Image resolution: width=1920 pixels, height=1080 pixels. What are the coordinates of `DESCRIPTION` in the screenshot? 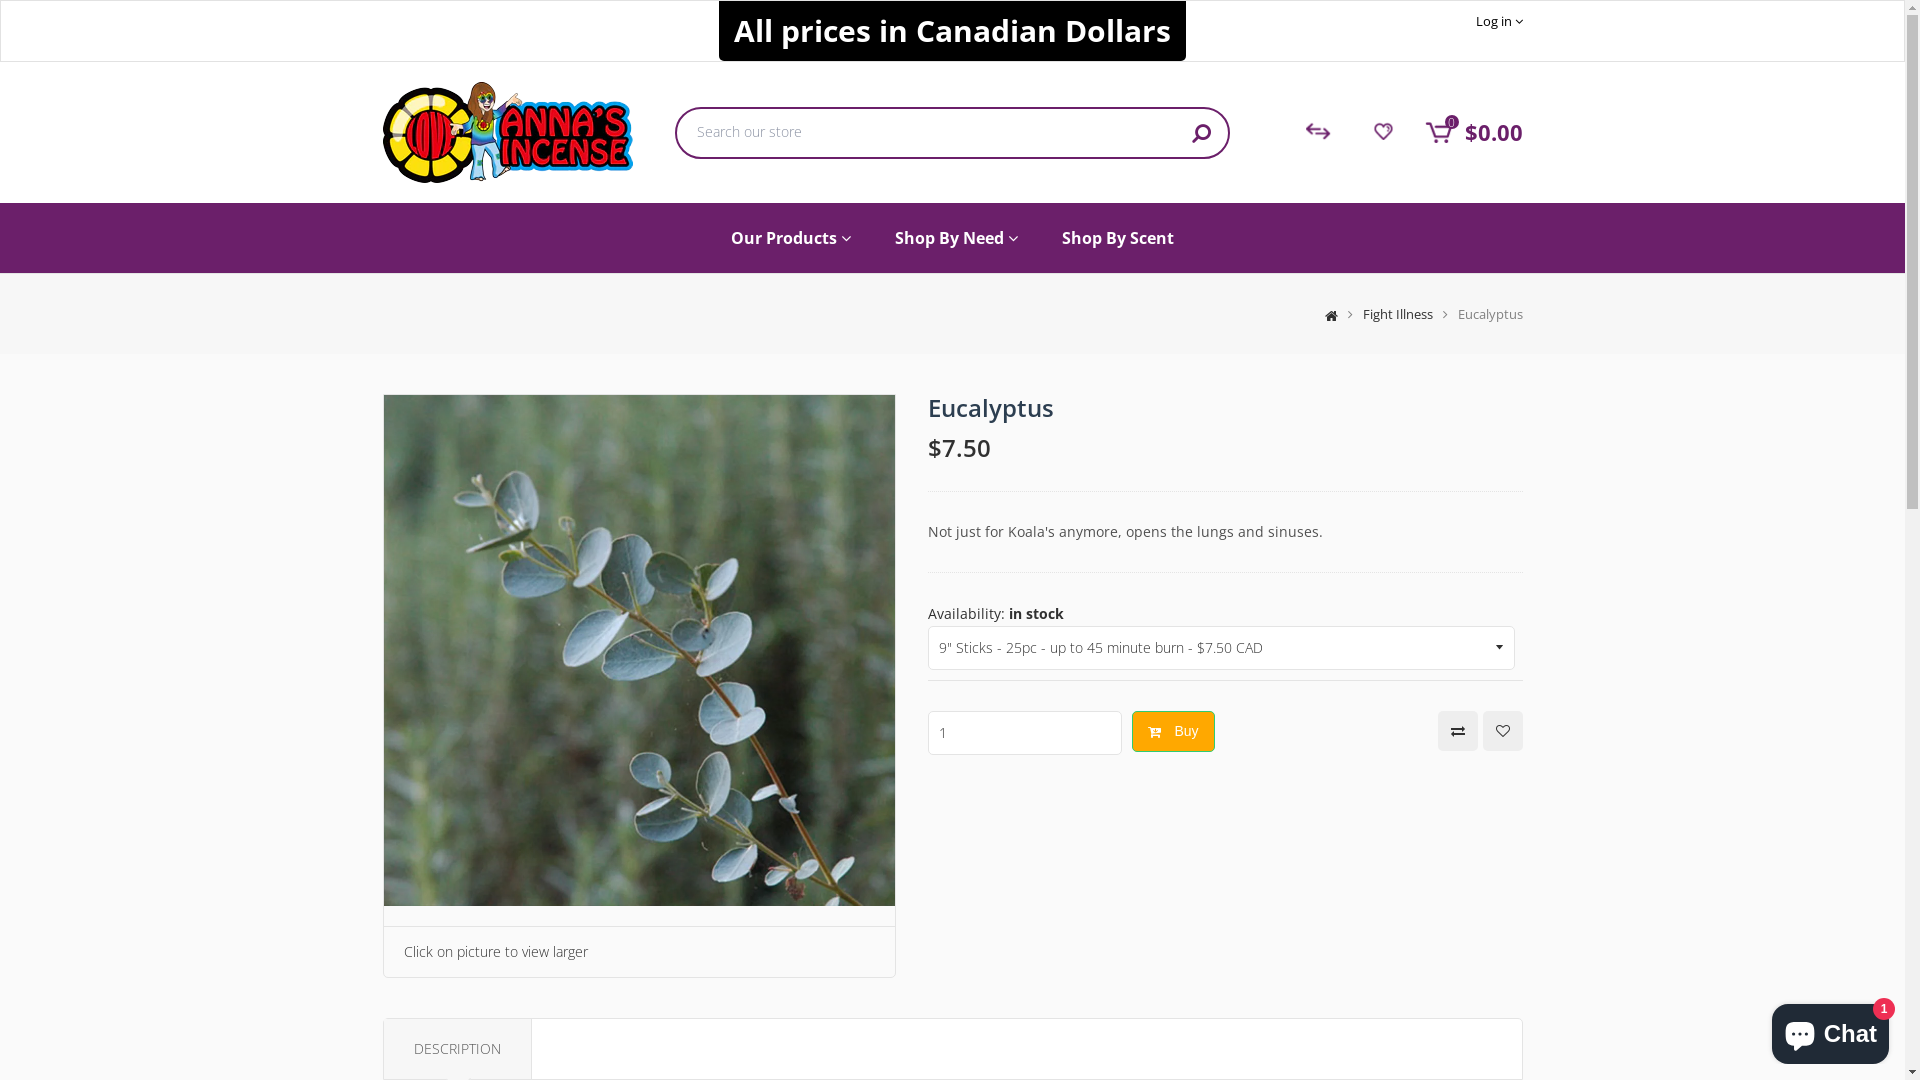 It's located at (458, 1049).